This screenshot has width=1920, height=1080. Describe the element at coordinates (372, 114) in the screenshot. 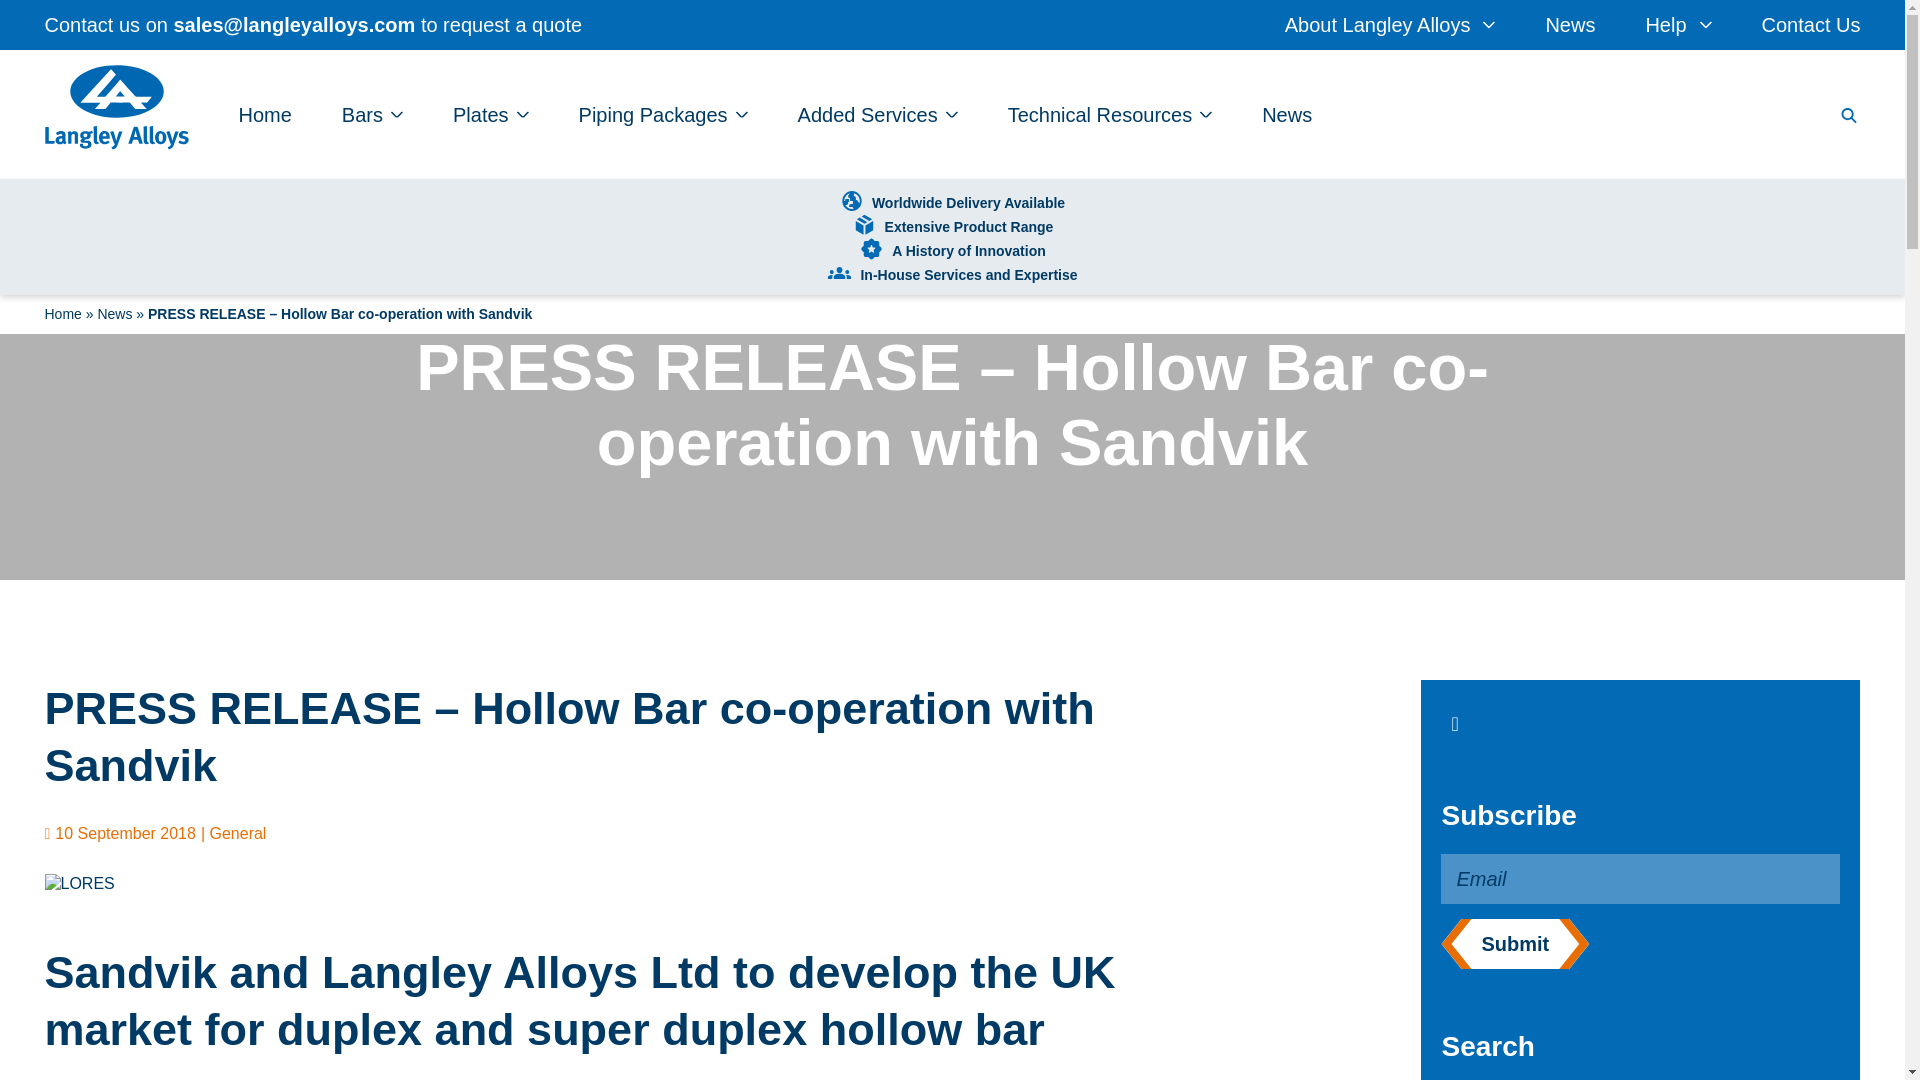

I see `Bars` at that location.